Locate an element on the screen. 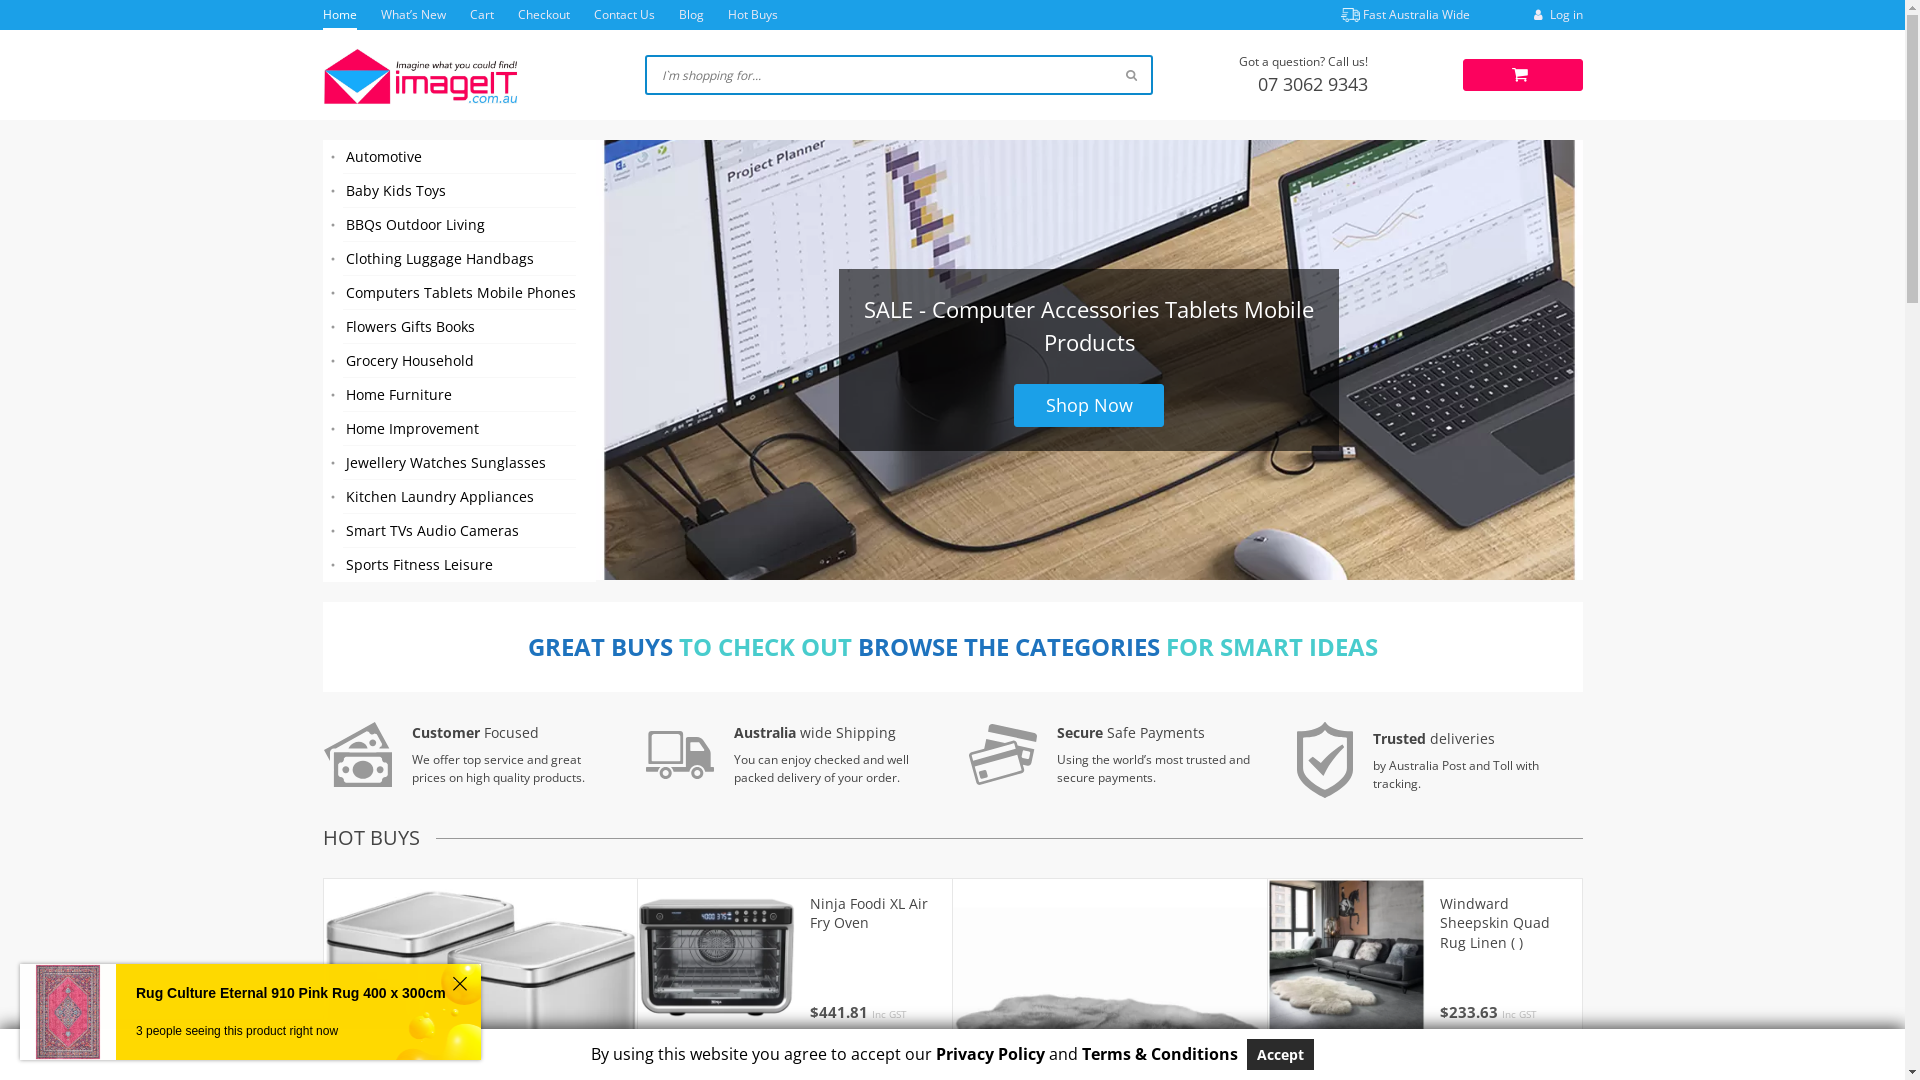 This screenshot has width=1920, height=1080. Kitchen Laundry Appliances is located at coordinates (458, 497).